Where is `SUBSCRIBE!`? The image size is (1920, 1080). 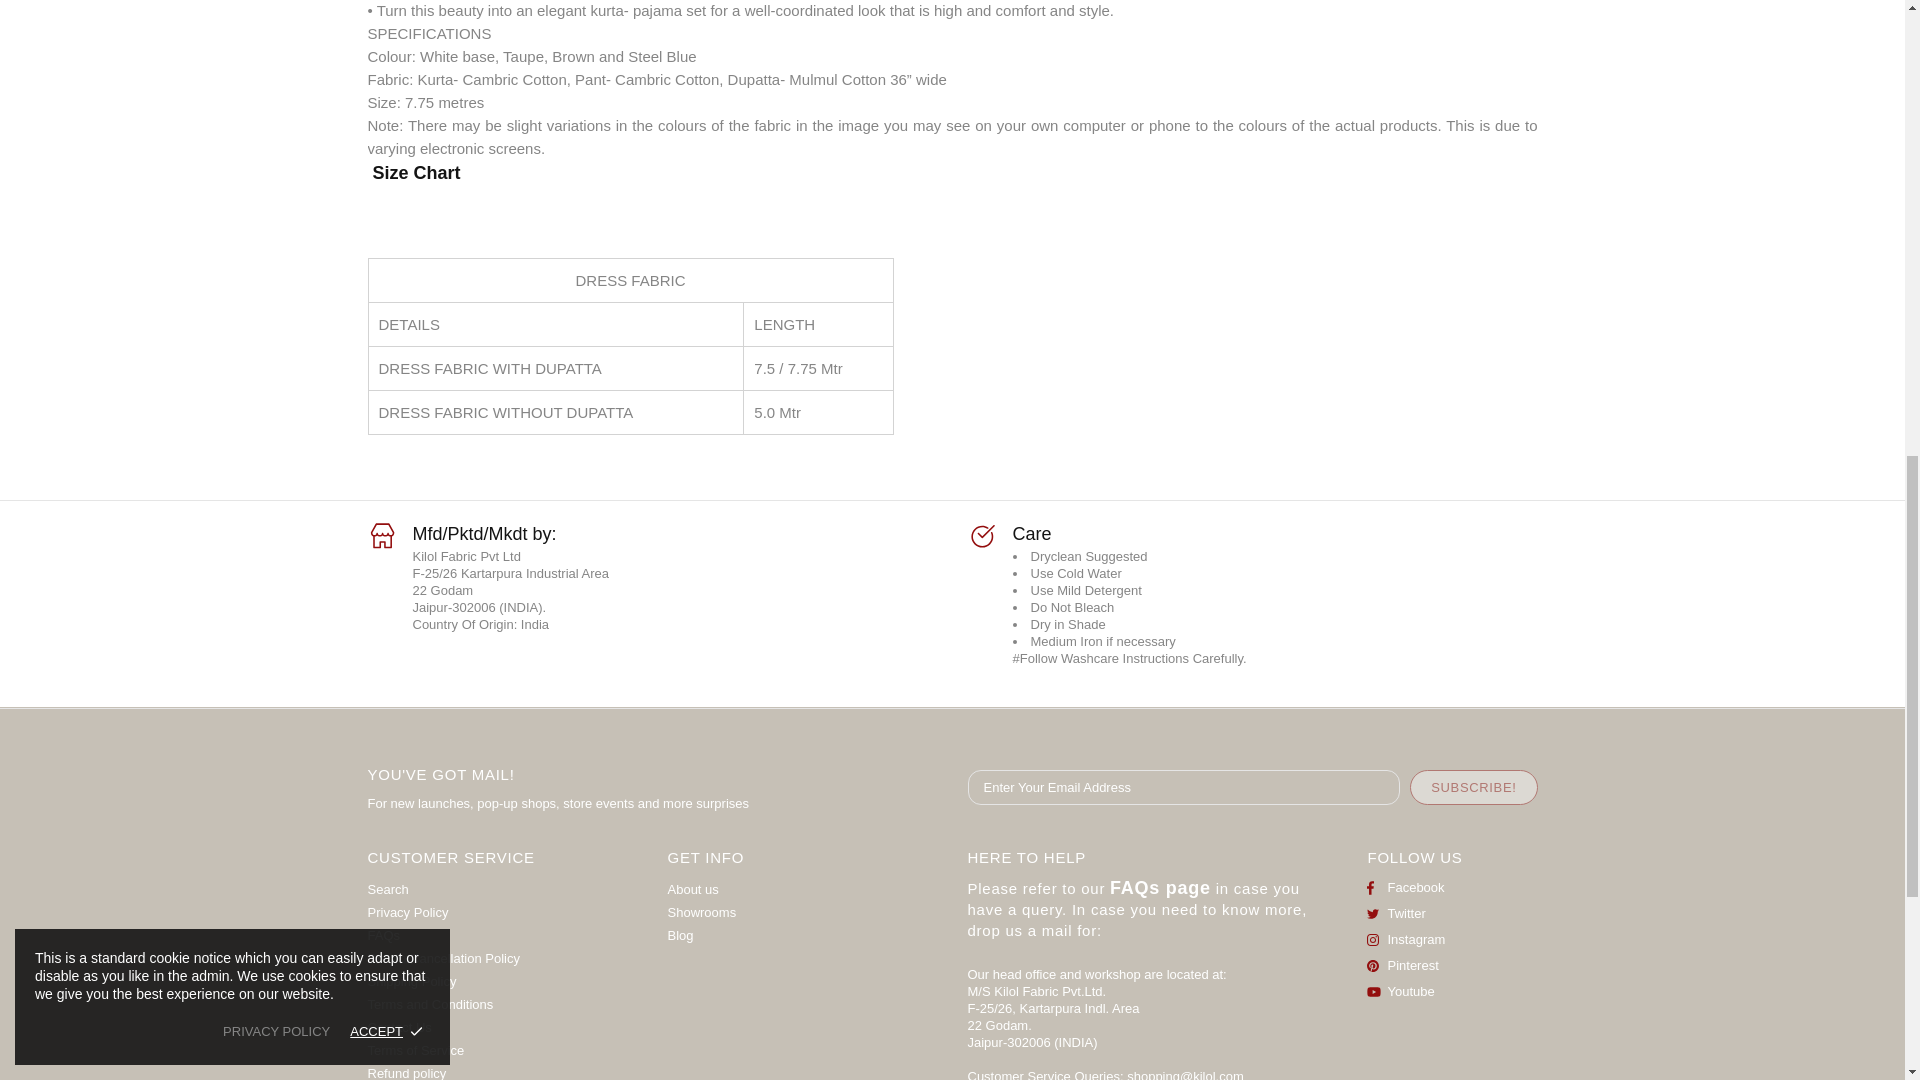 SUBSCRIBE! is located at coordinates (1473, 787).